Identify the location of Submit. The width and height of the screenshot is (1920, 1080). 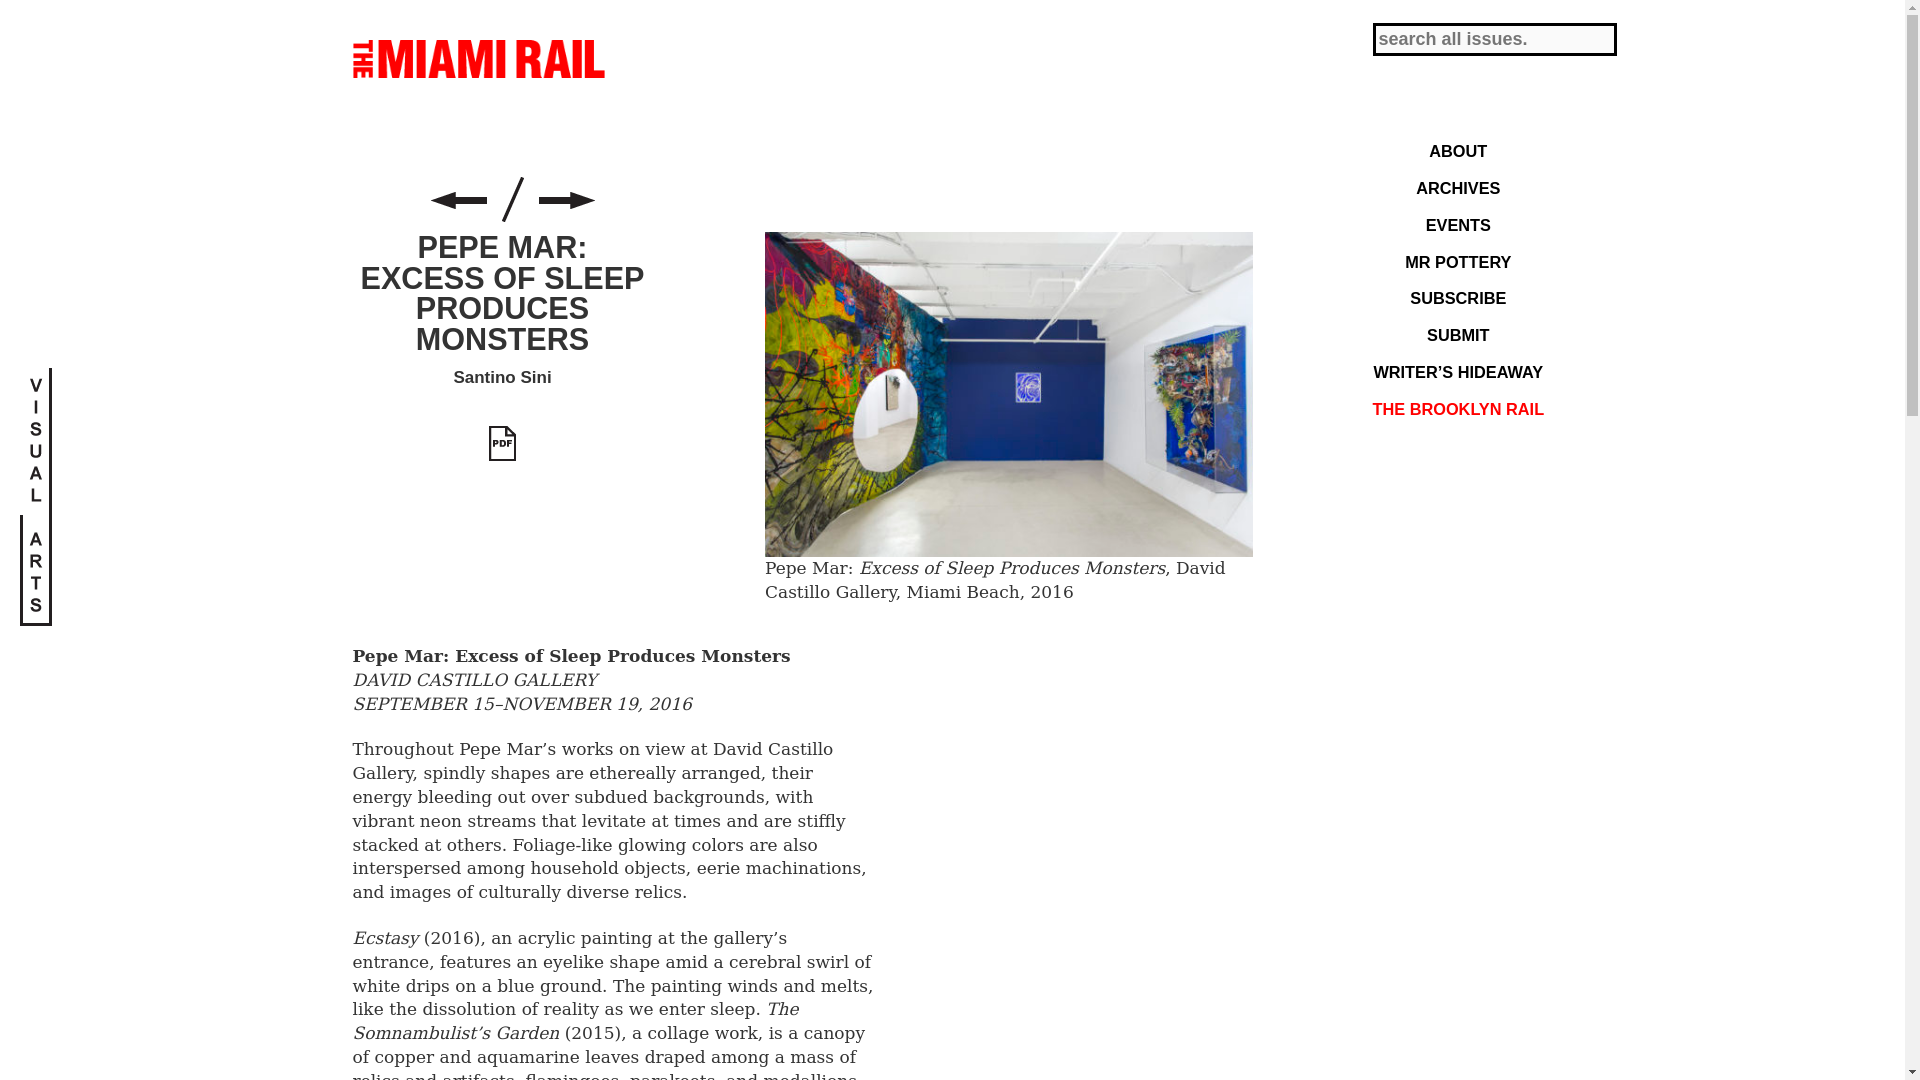
(36, 15).